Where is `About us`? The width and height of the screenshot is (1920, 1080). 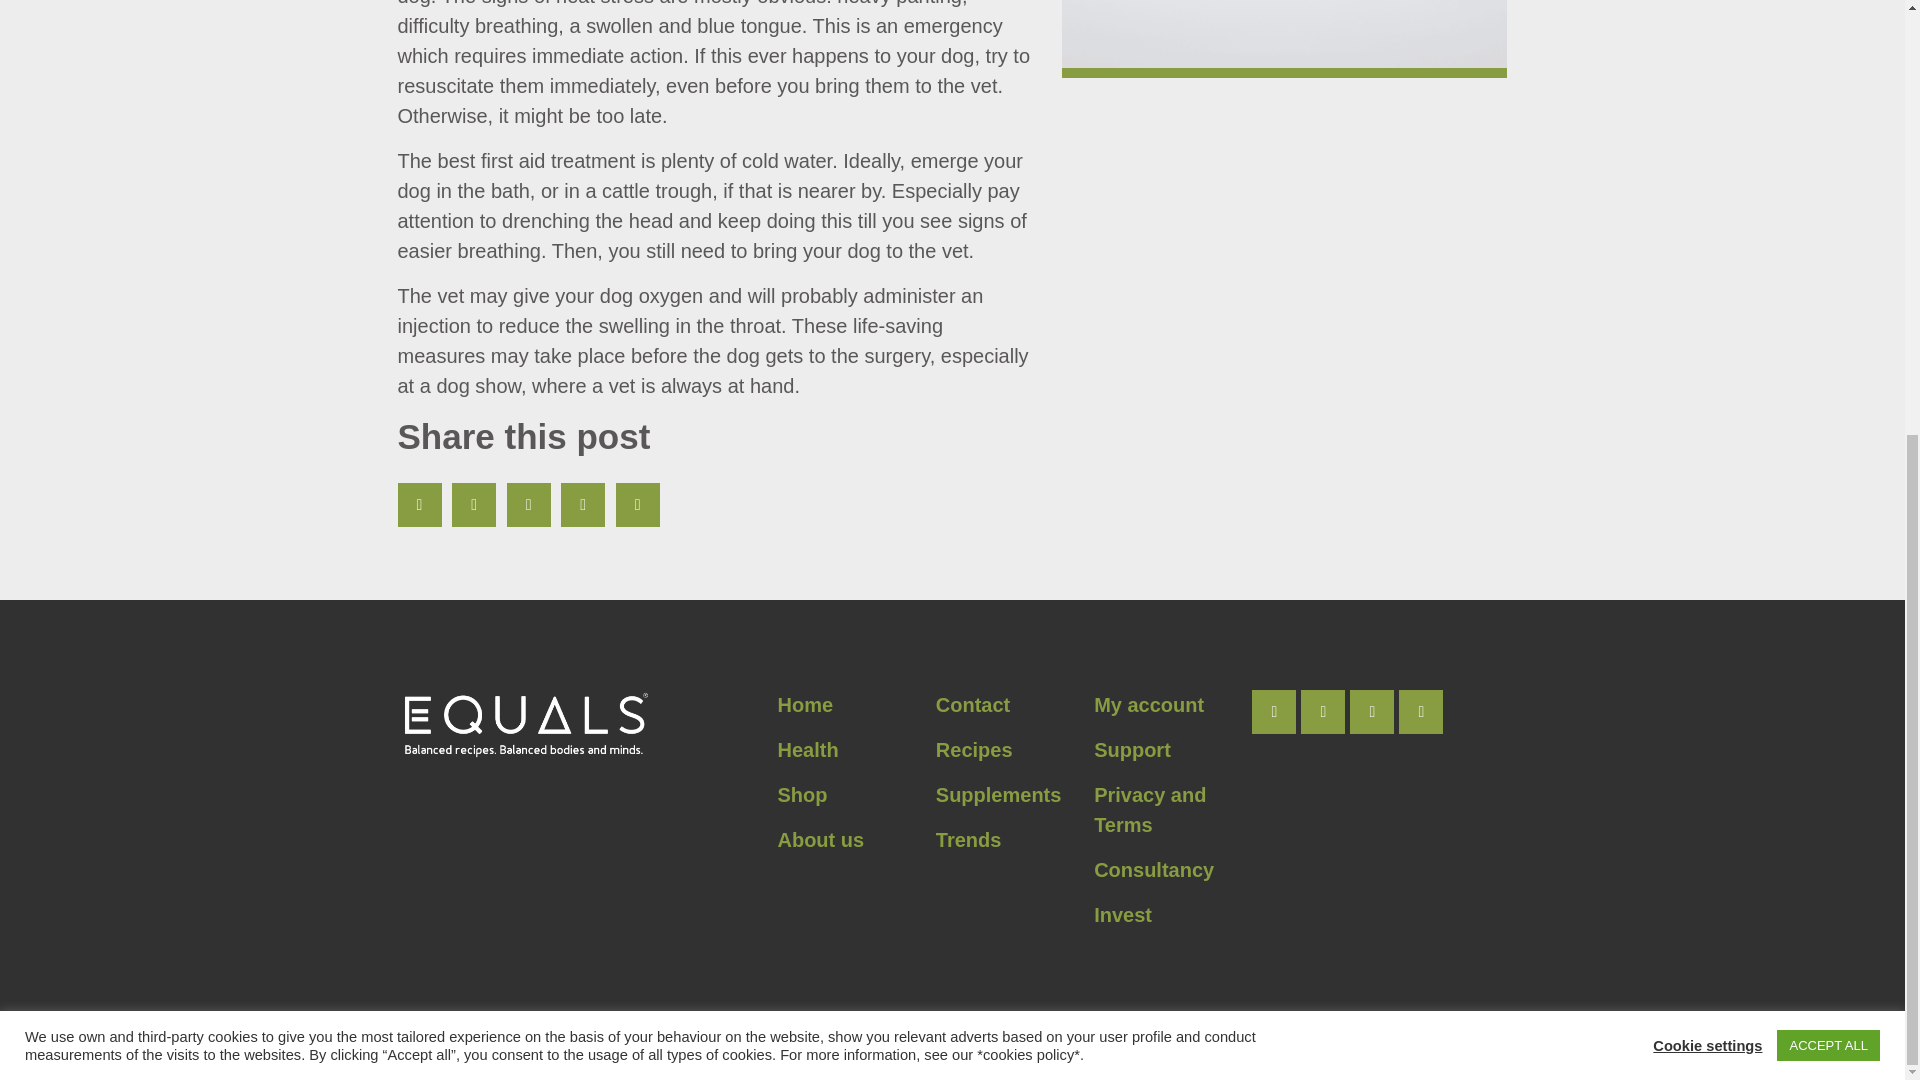
About us is located at coordinates (820, 840).